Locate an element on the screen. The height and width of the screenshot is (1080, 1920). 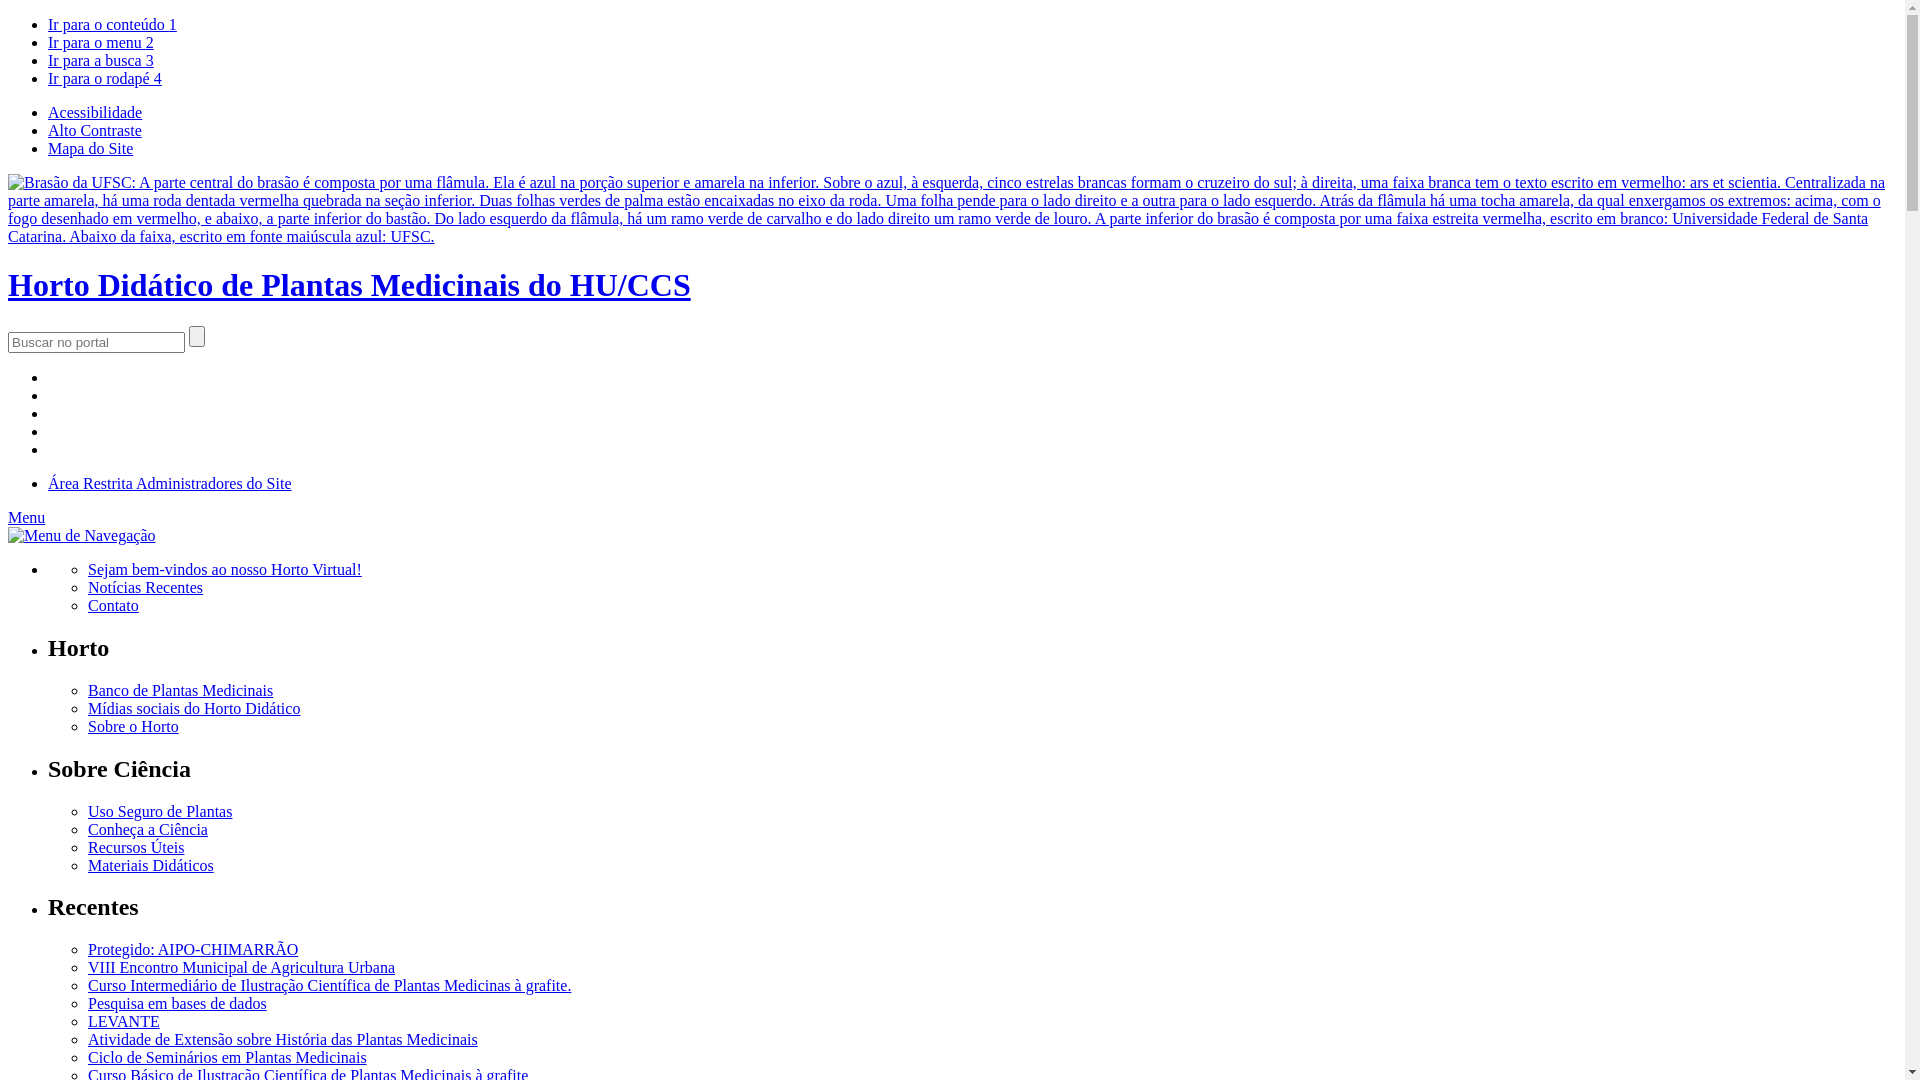
Administradores do Site is located at coordinates (214, 484).